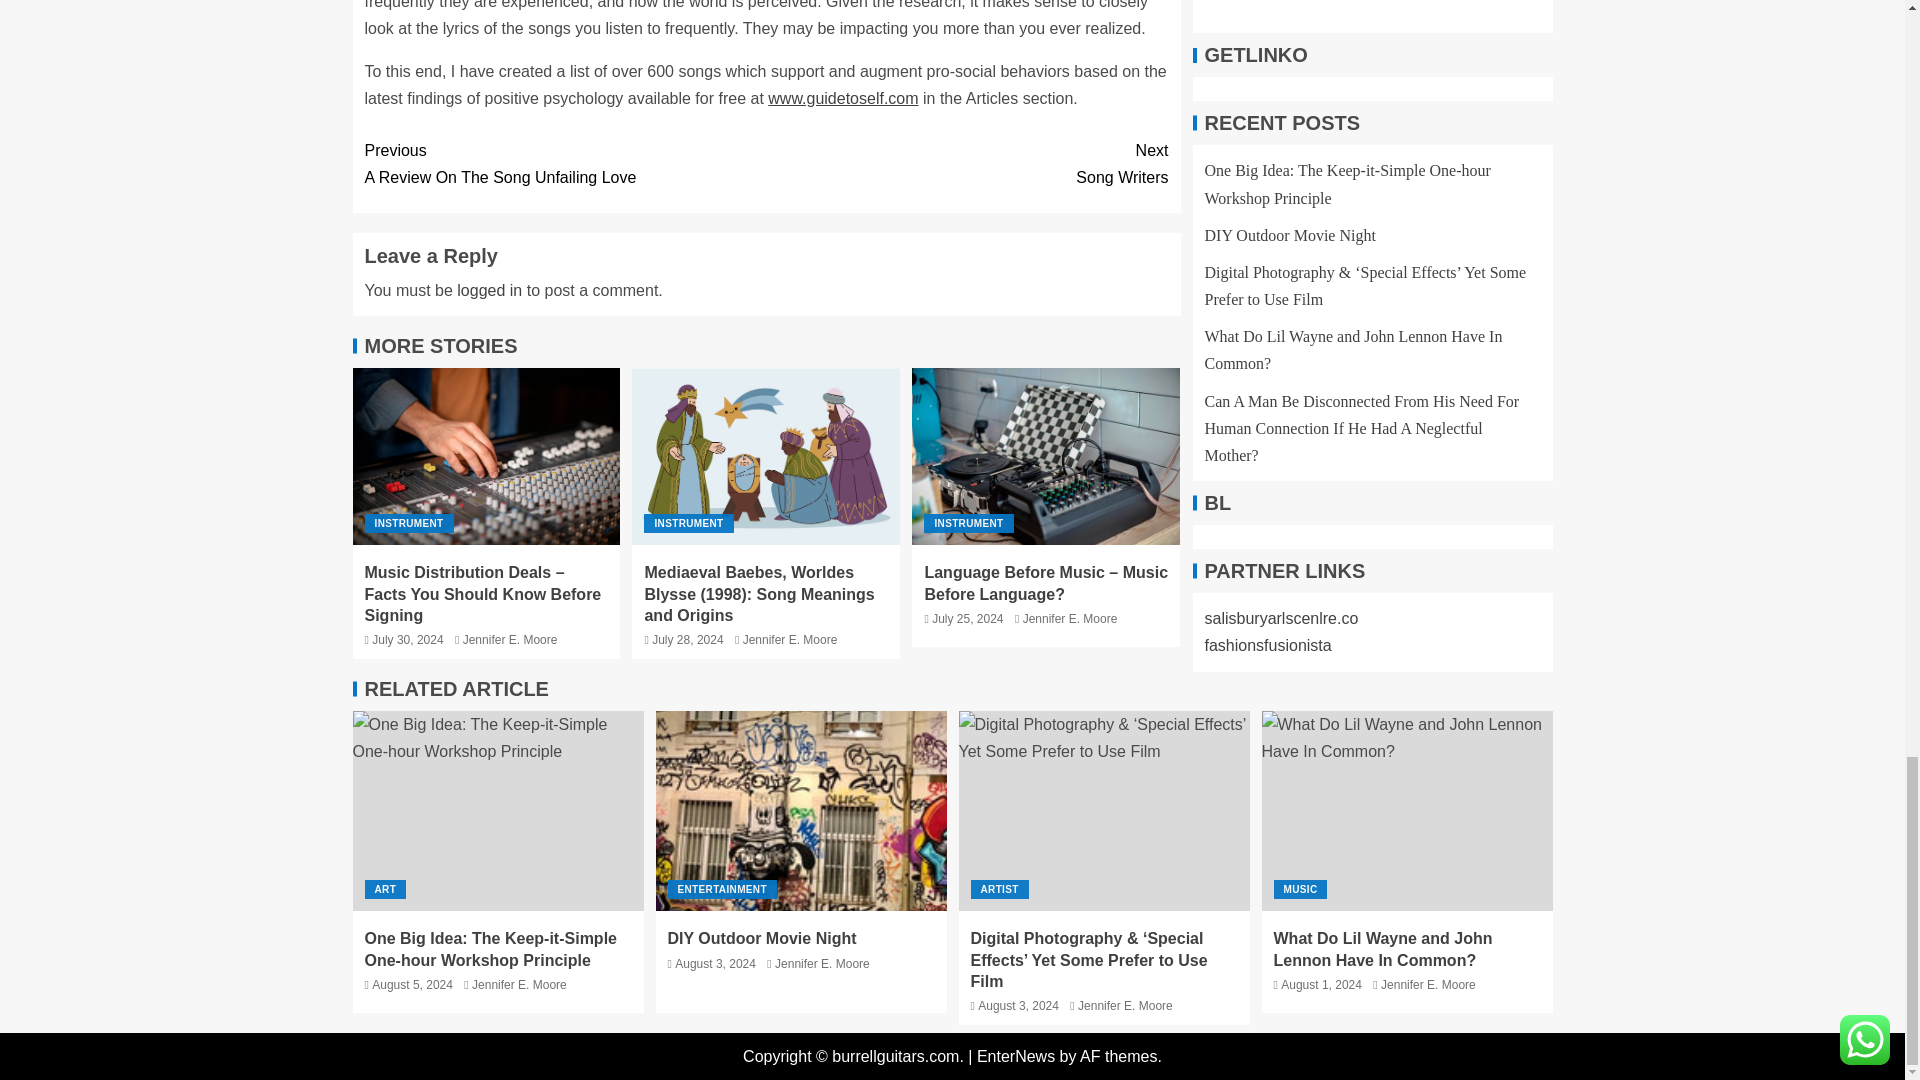 Image resolution: width=1920 pixels, height=1080 pixels. What do you see at coordinates (408, 524) in the screenshot?
I see `INSTRUMENT` at bounding box center [408, 524].